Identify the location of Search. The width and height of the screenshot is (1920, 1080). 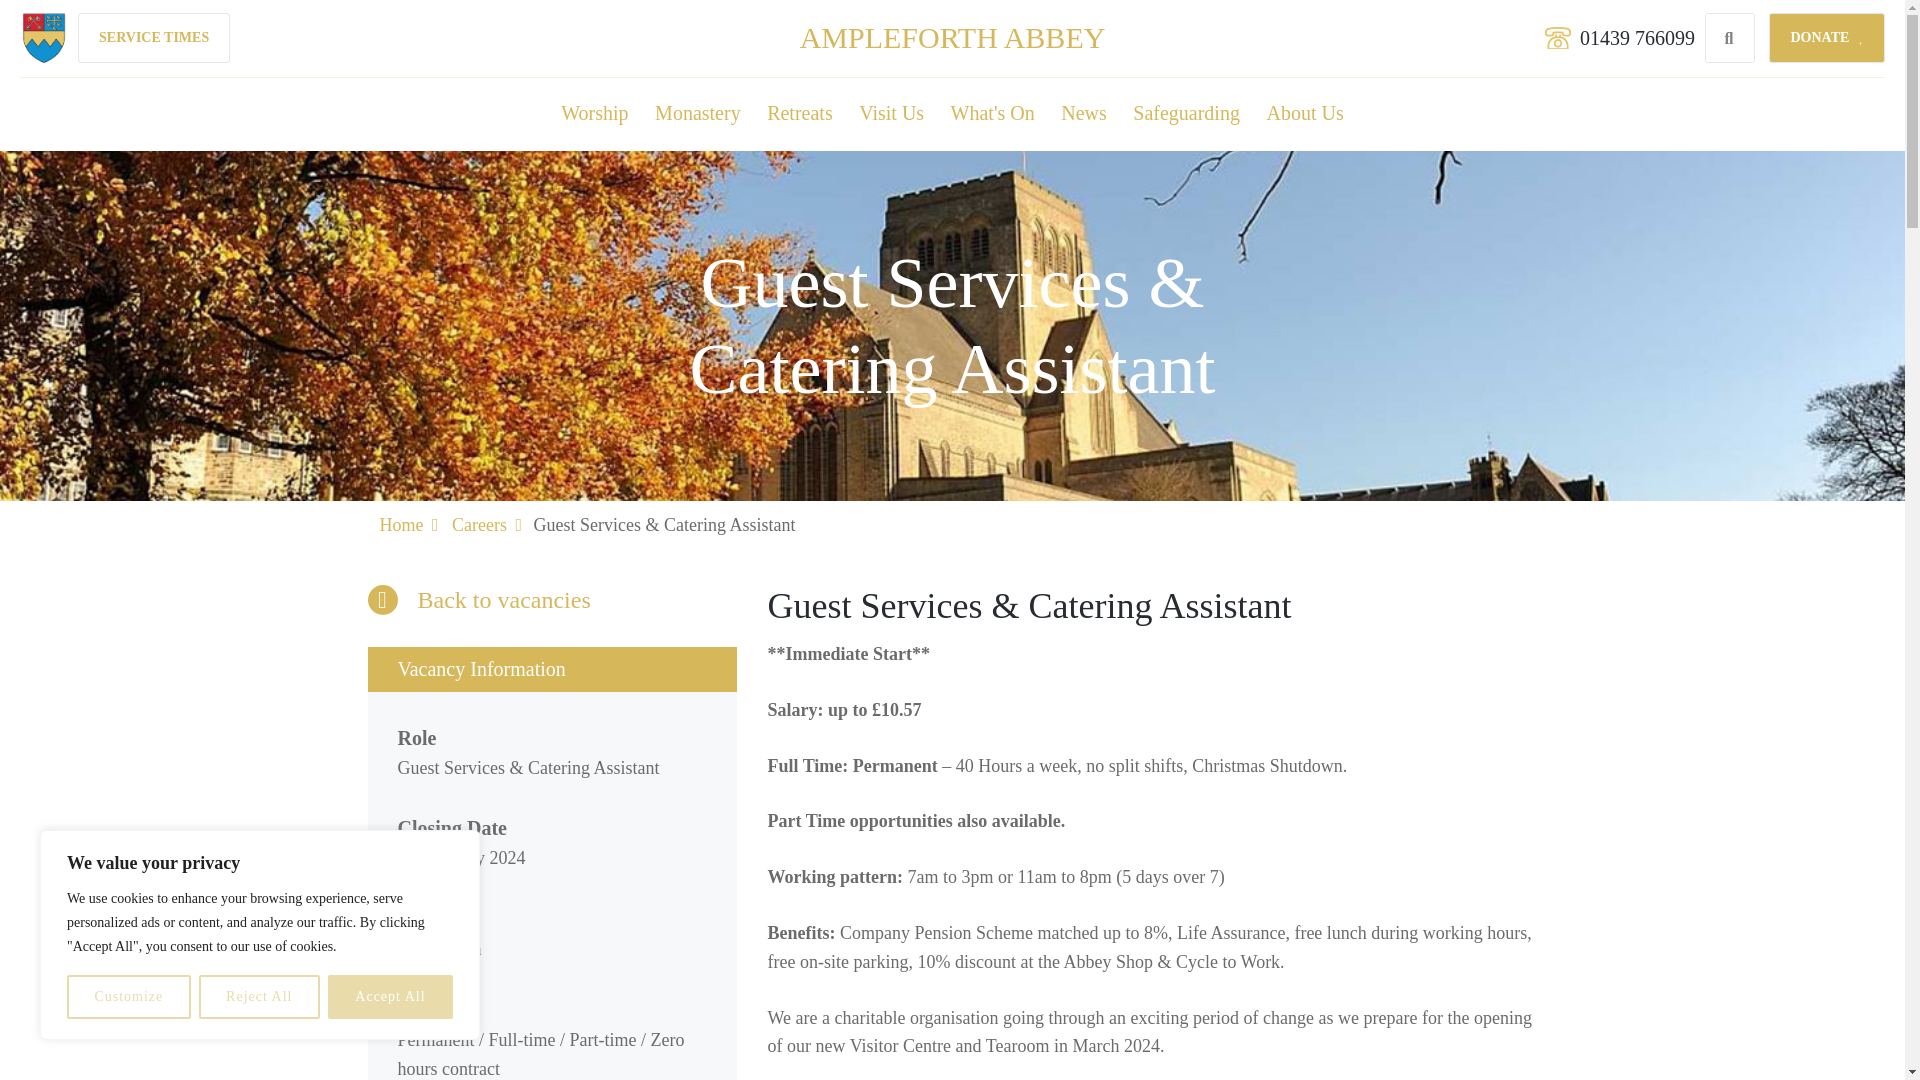
(1729, 38).